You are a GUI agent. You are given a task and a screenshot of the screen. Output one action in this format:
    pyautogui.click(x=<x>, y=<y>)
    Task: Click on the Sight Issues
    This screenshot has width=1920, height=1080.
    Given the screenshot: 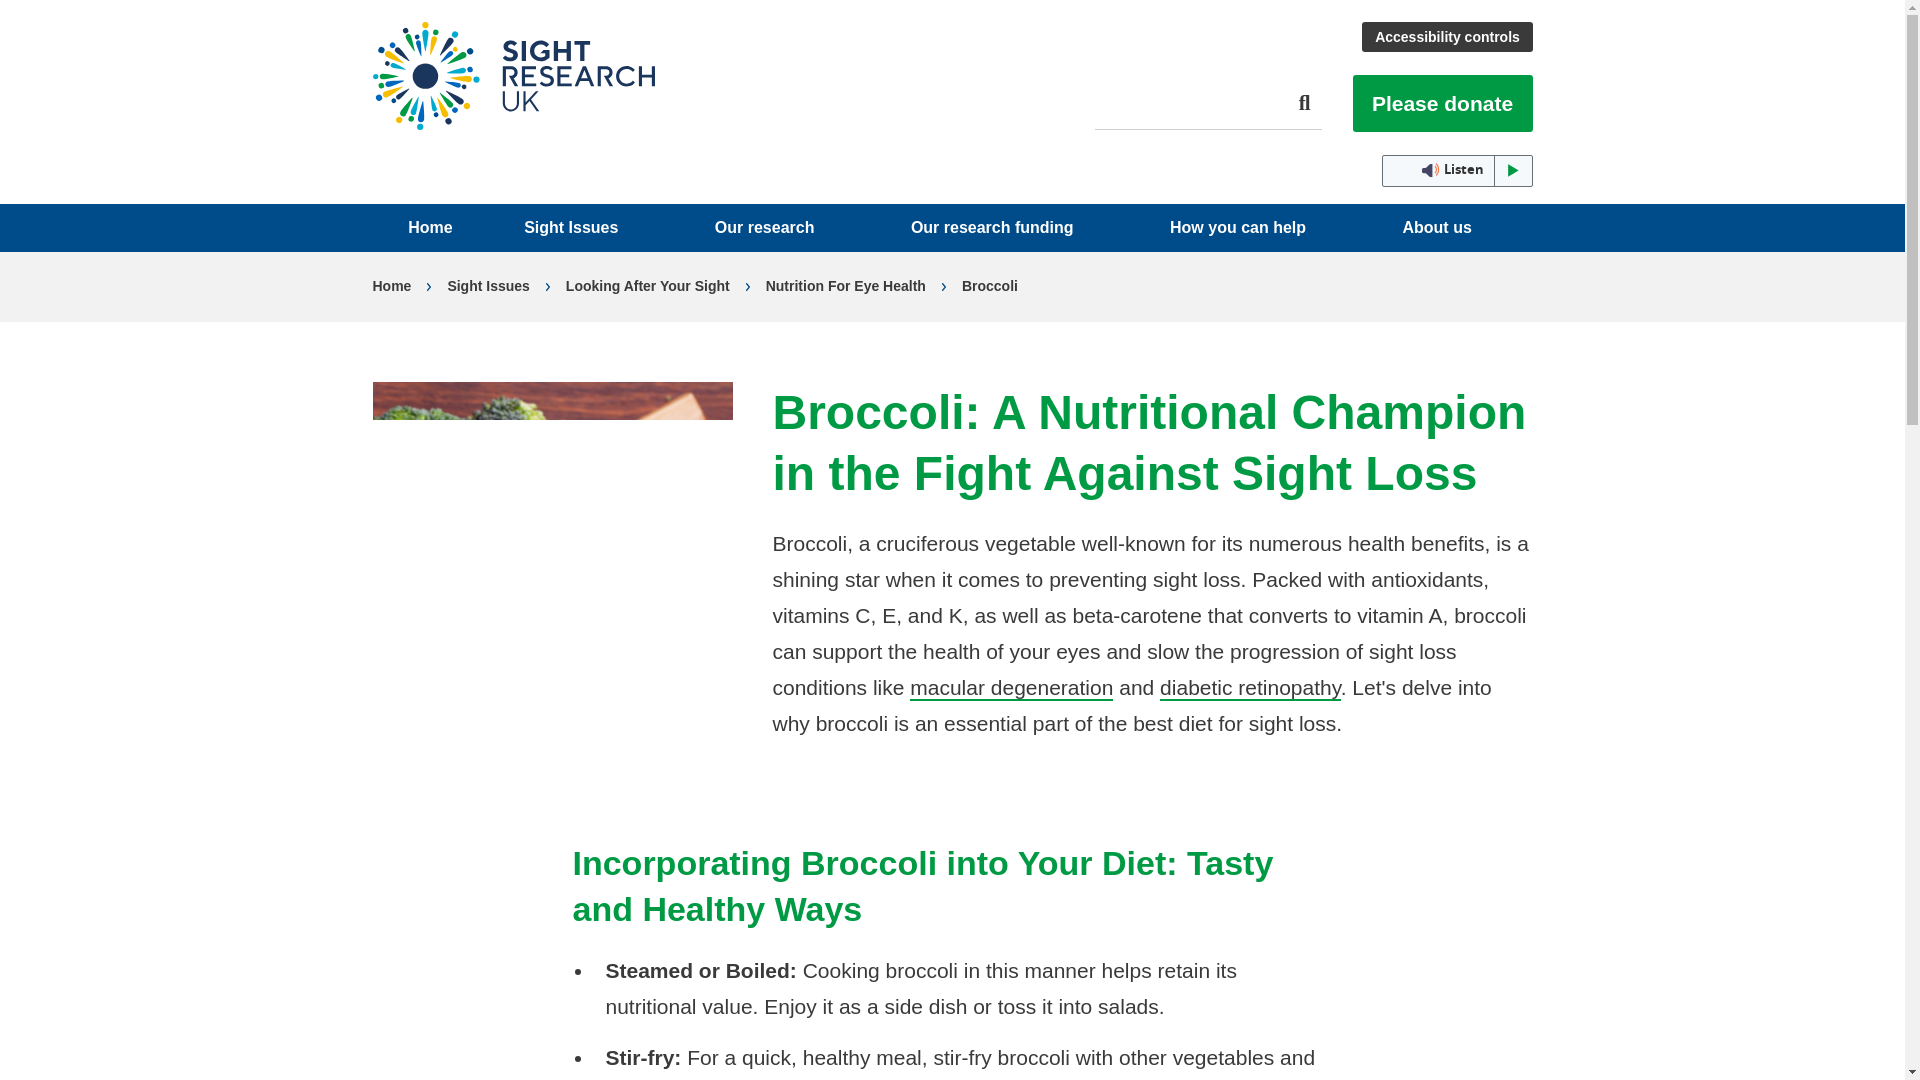 What is the action you would take?
    pyautogui.click(x=583, y=228)
    